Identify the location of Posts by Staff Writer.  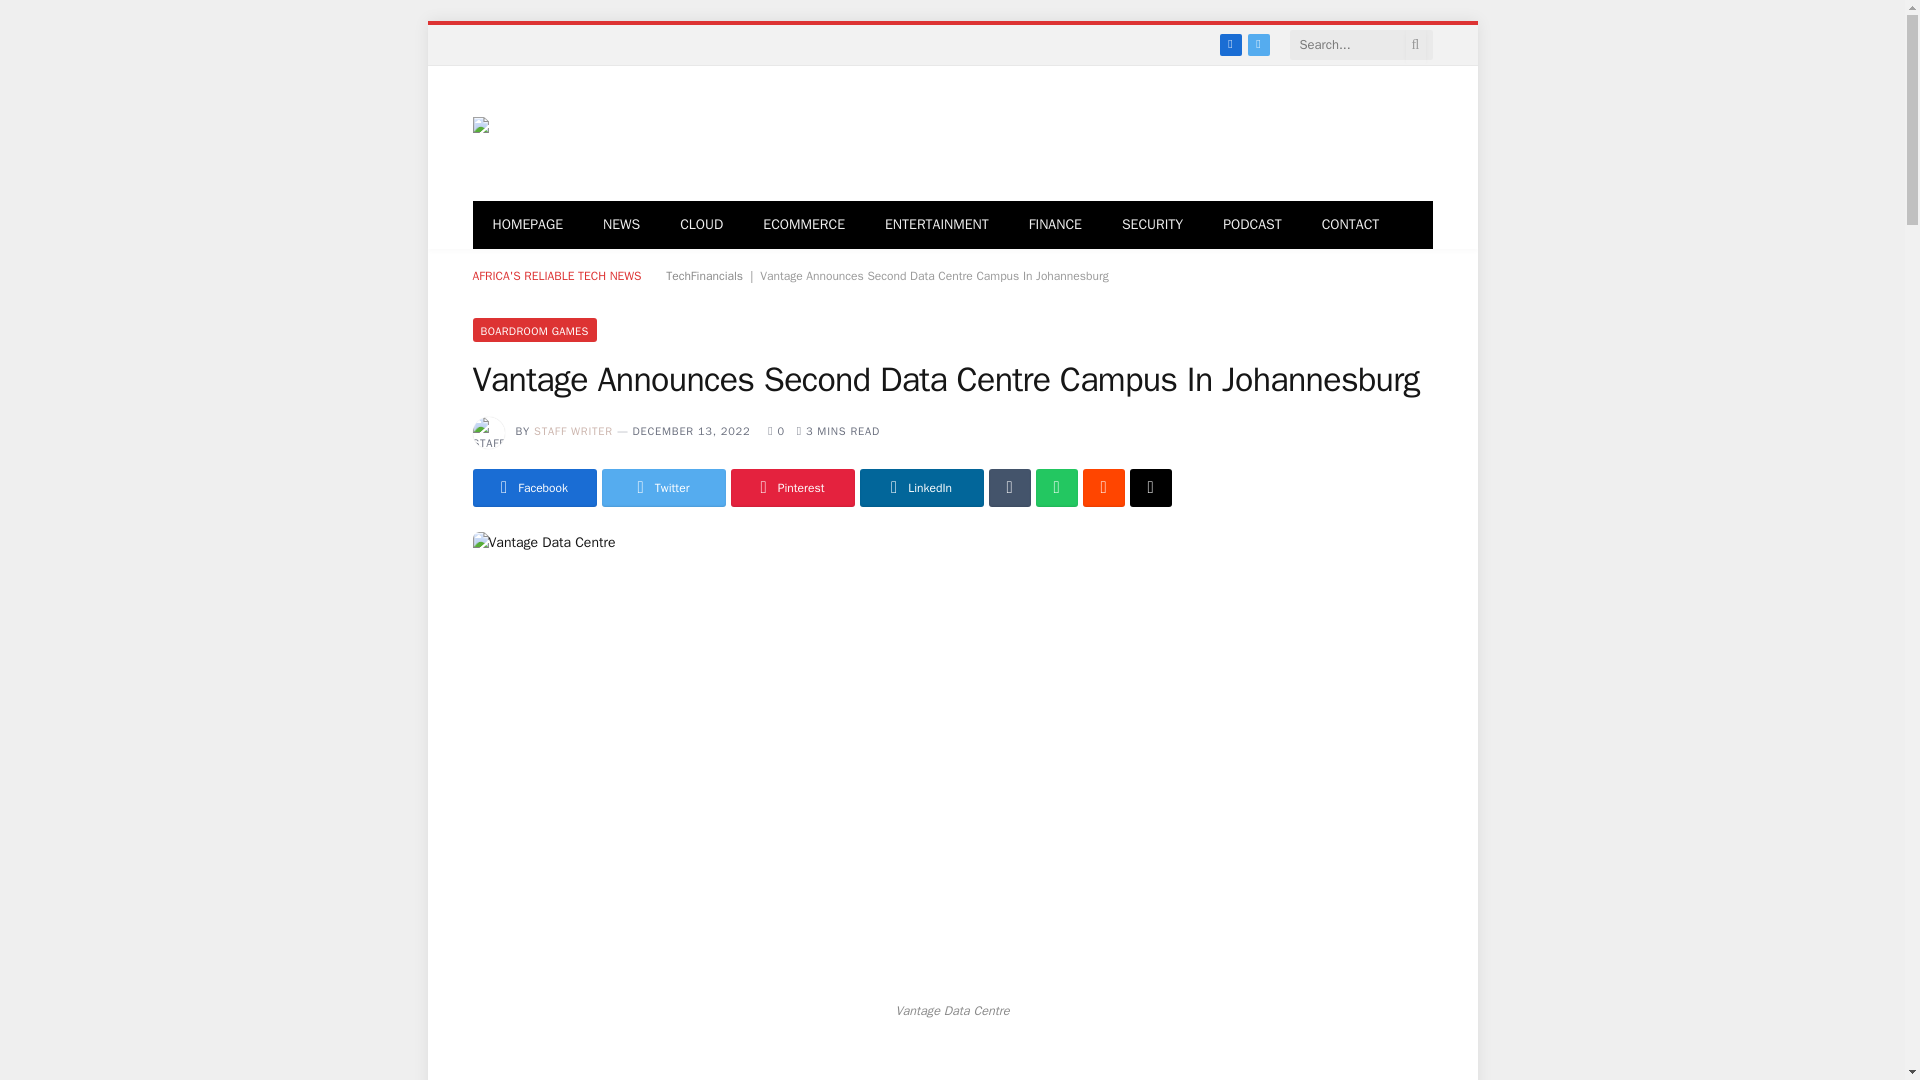
(572, 431).